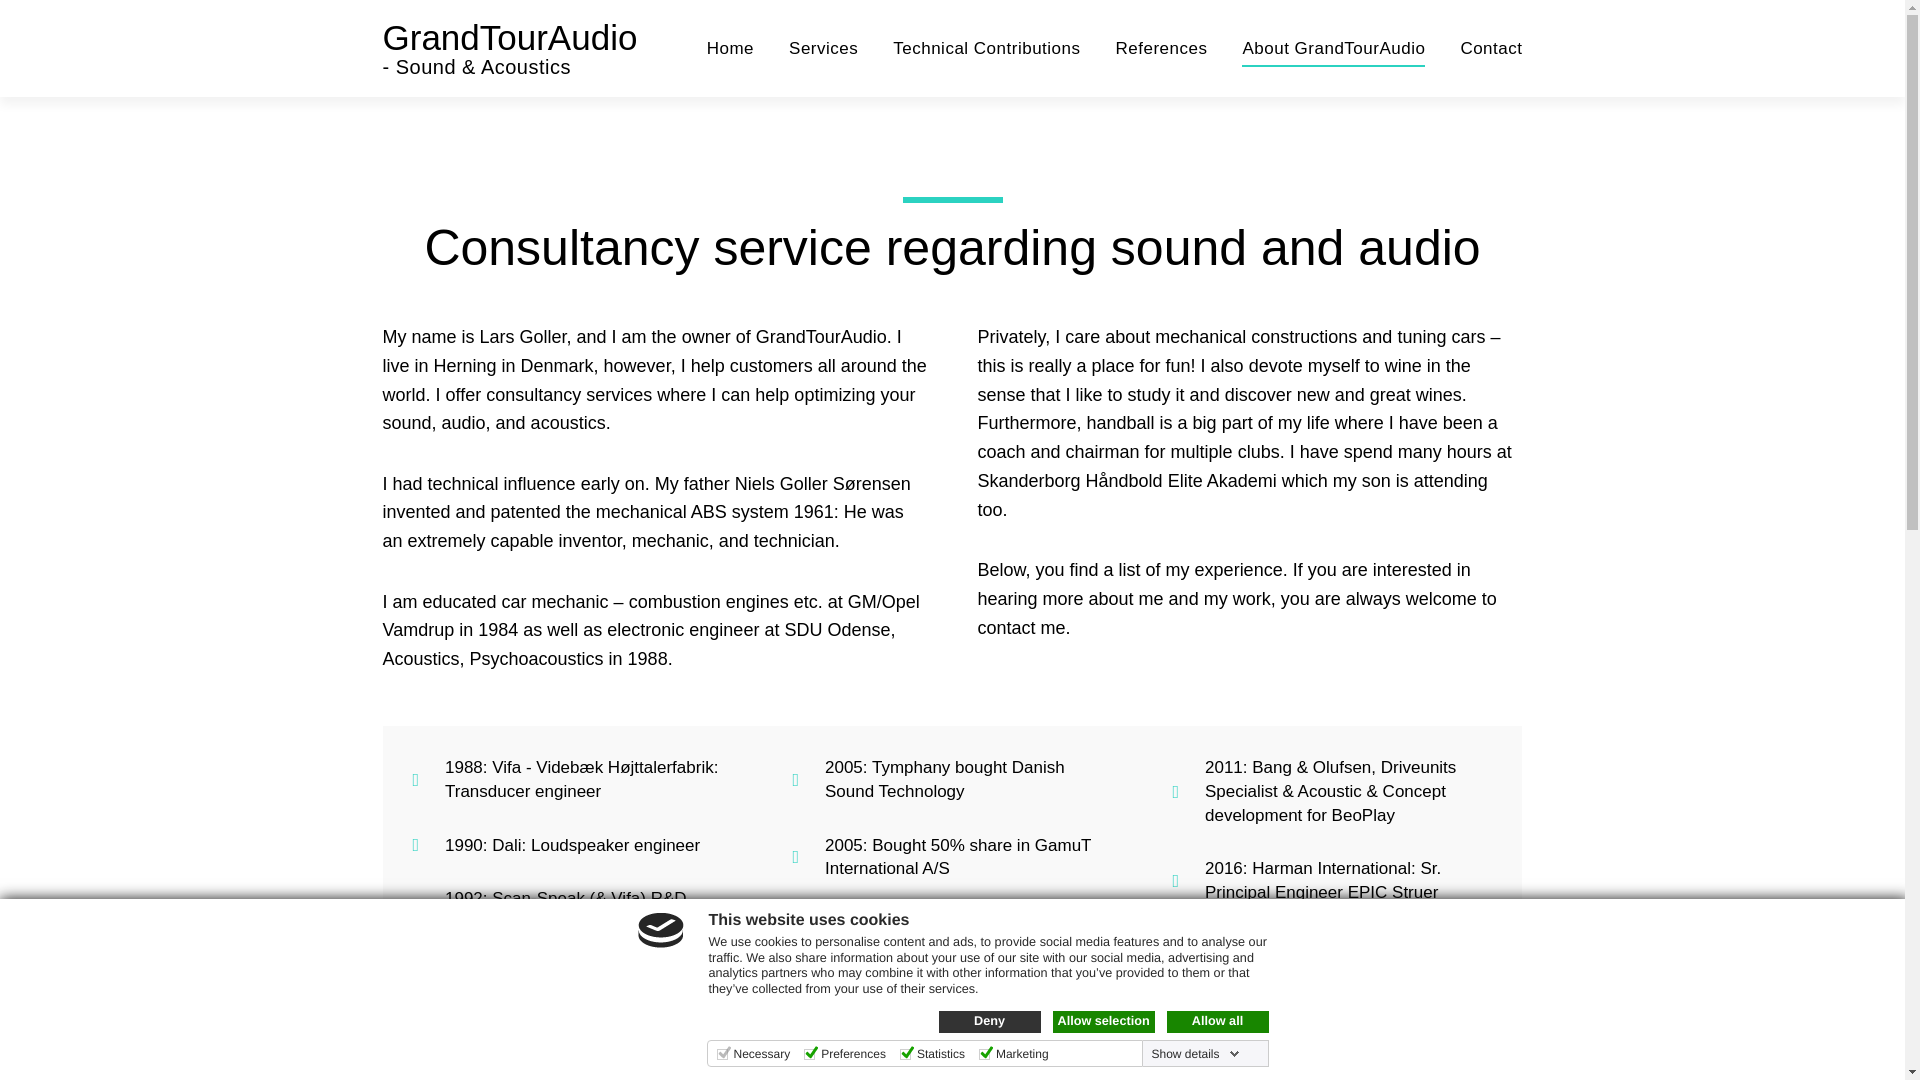  I want to click on Deny, so click(989, 1021).